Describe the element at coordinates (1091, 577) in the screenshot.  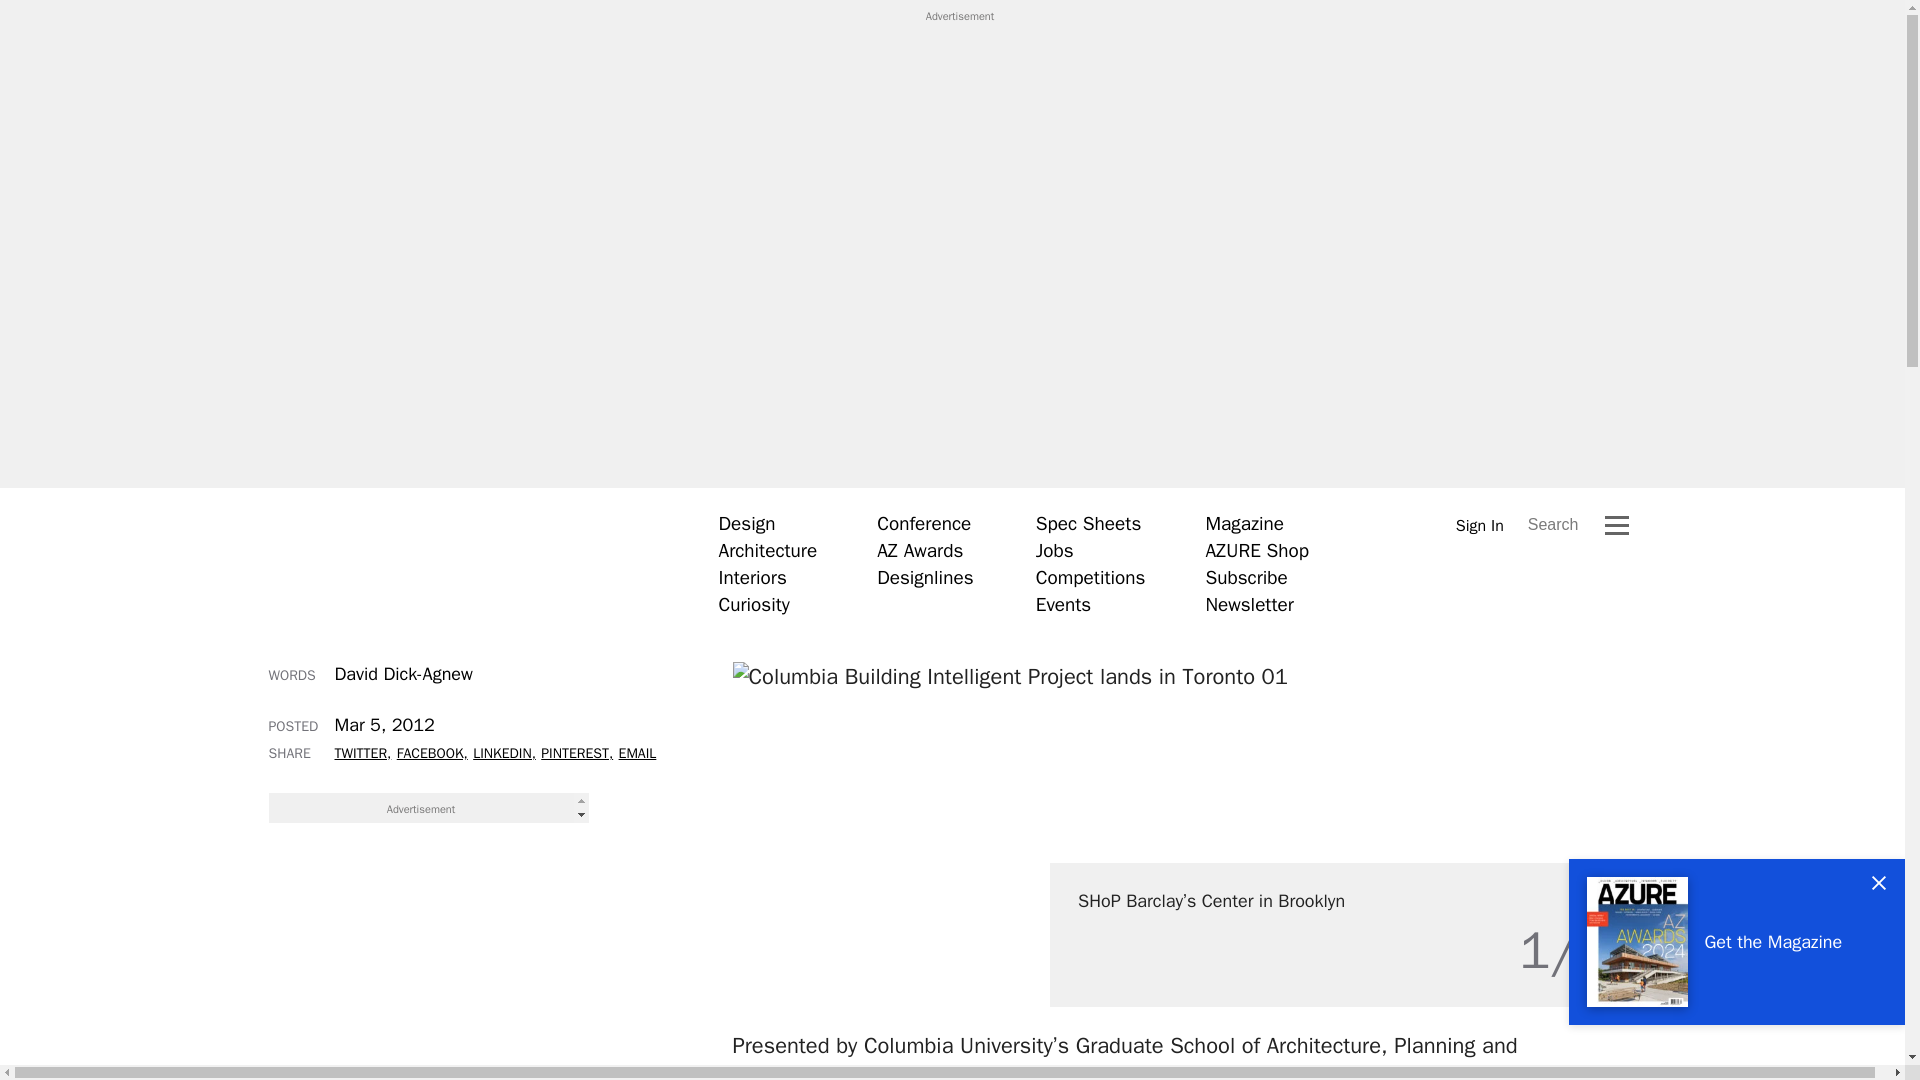
I see `Competitions` at that location.